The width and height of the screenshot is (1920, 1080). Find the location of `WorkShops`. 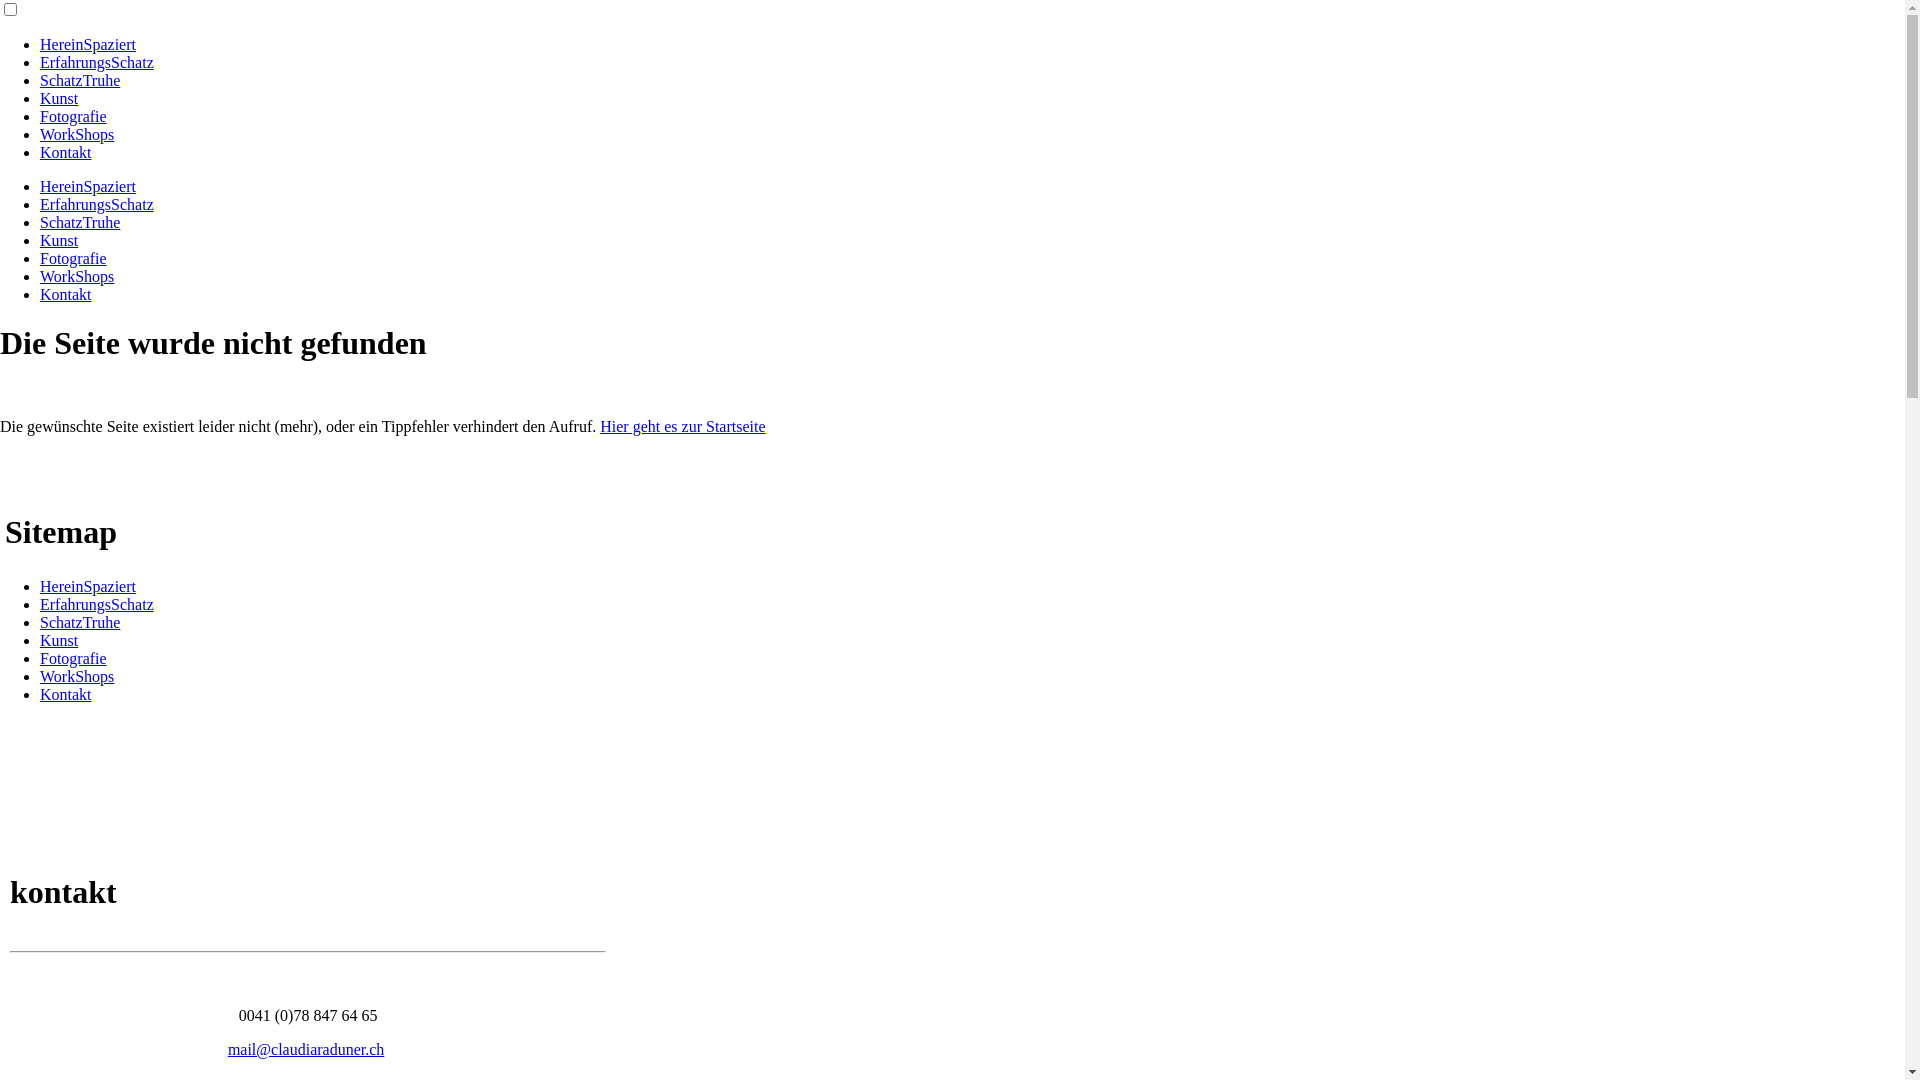

WorkShops is located at coordinates (77, 276).